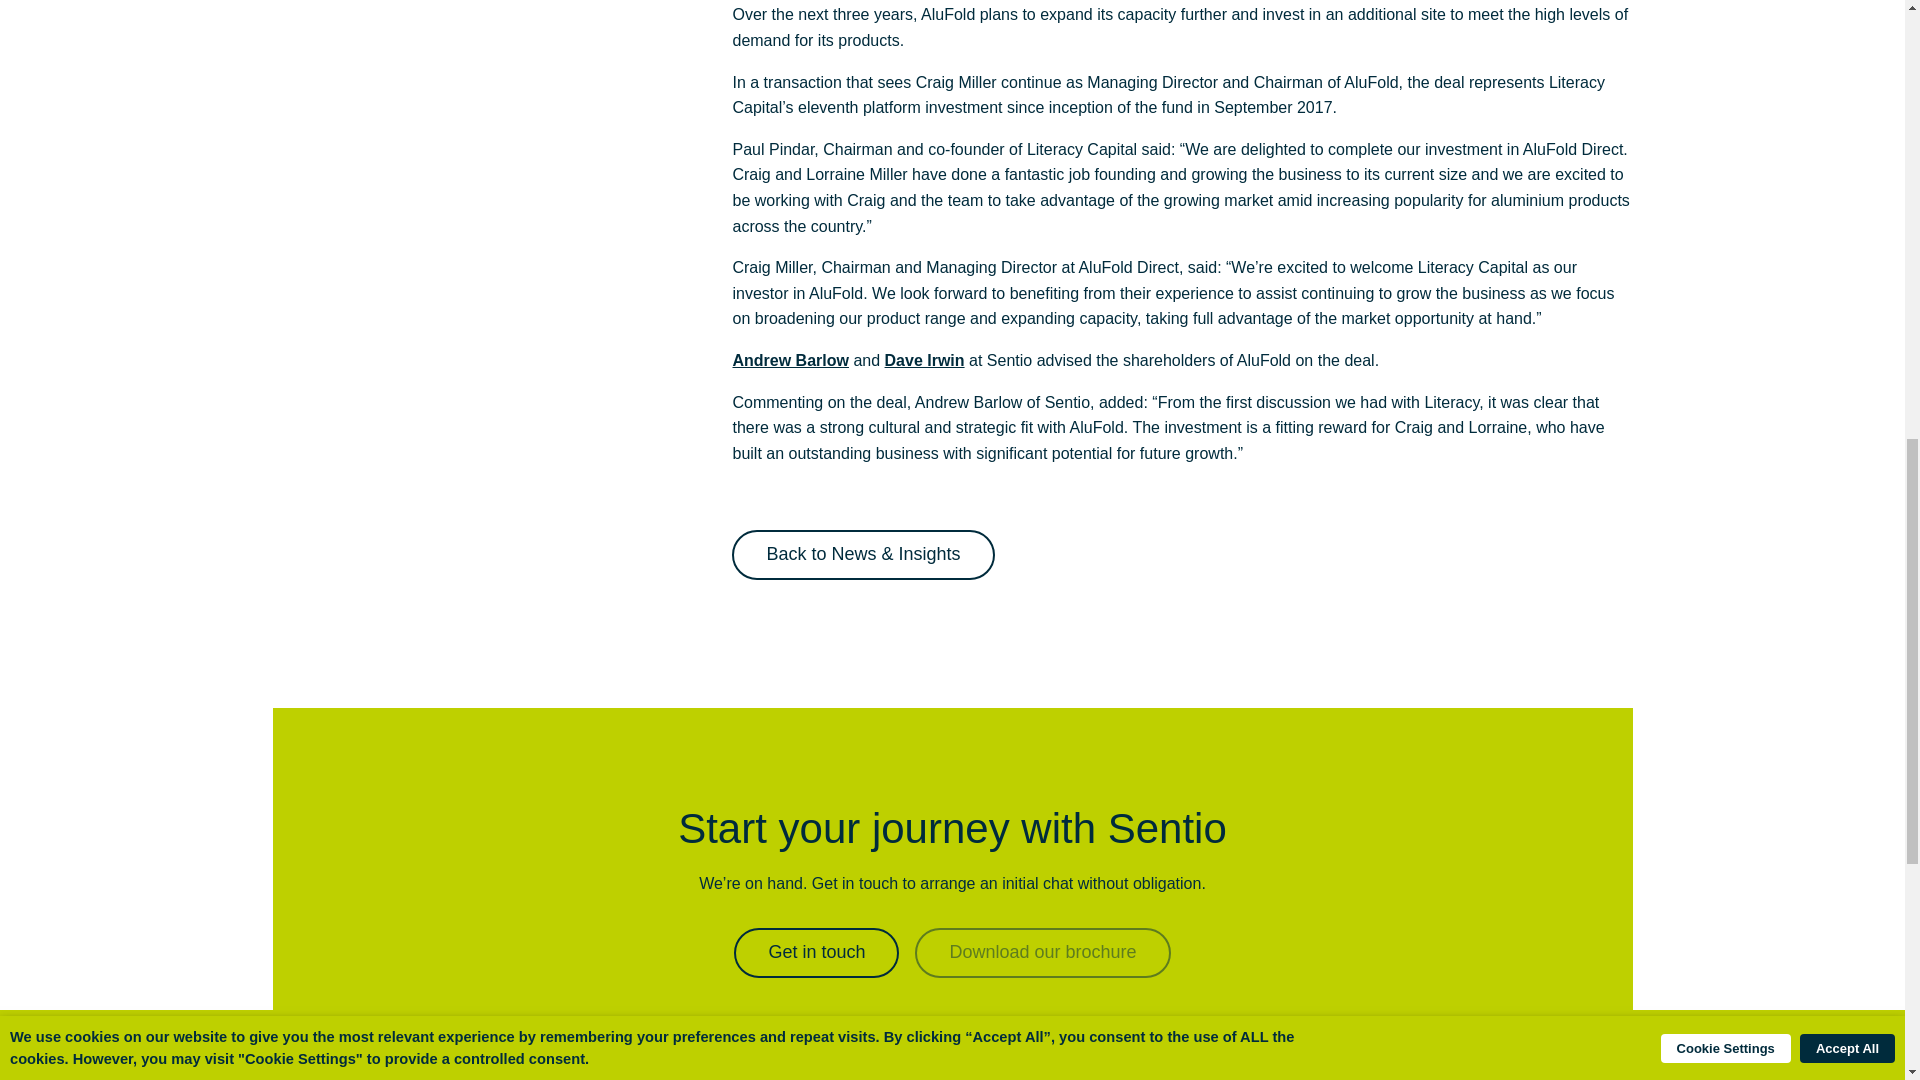  Describe the element at coordinates (816, 952) in the screenshot. I see `Get in touch` at that location.